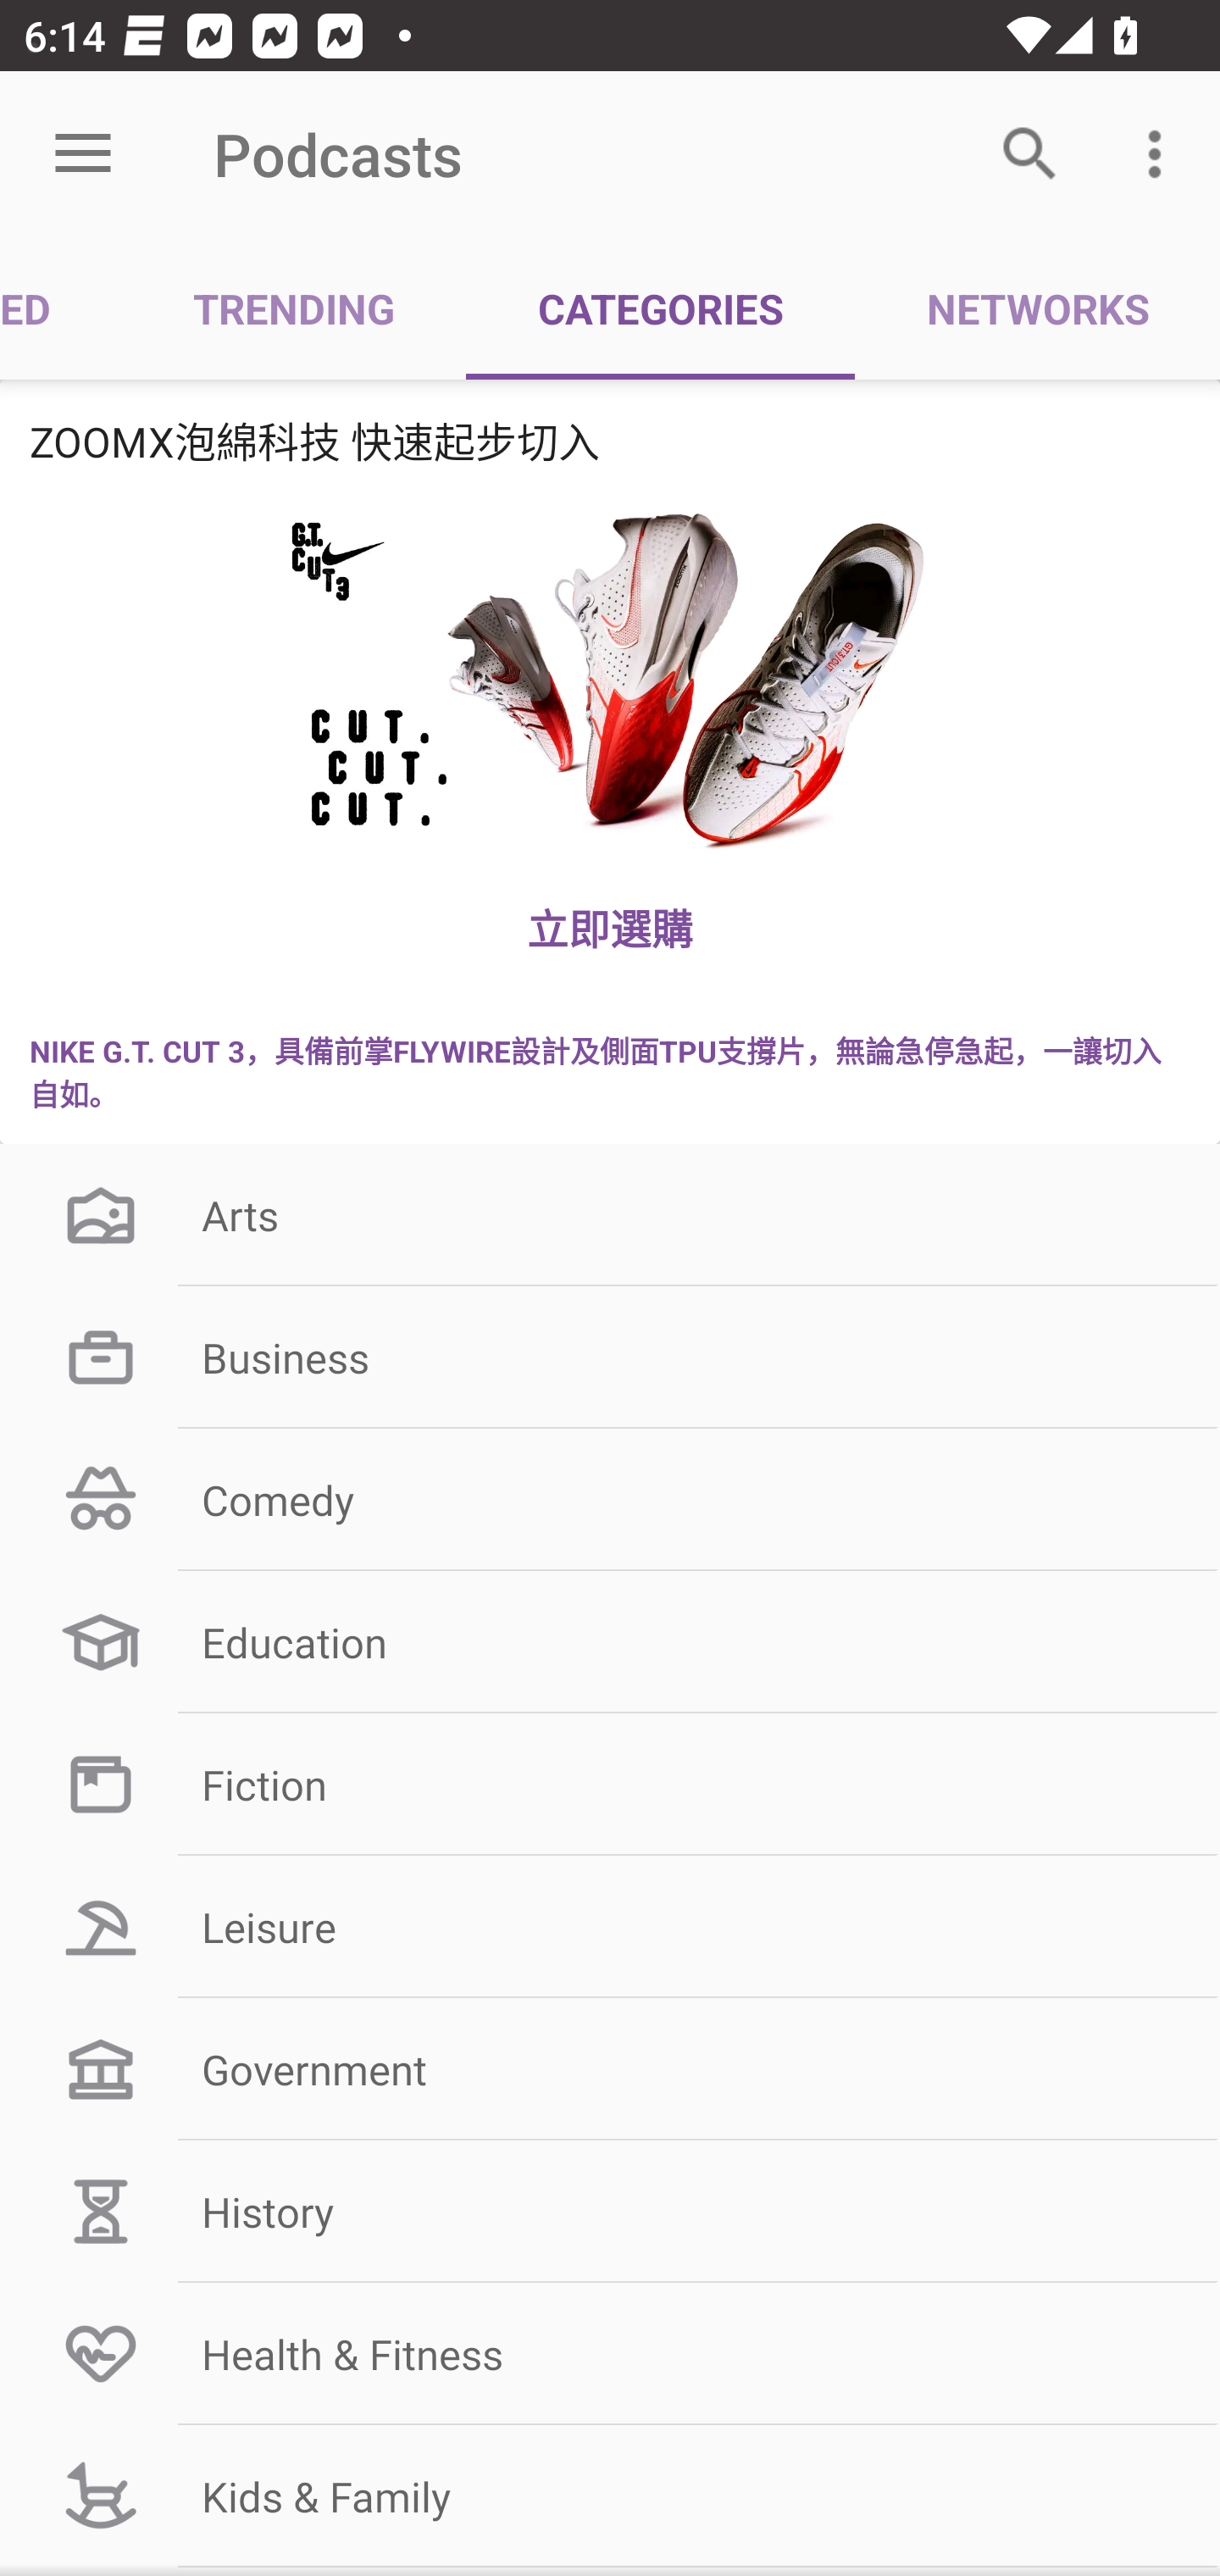  Describe the element at coordinates (610, 441) in the screenshot. I see `ZOOMX泡綿科技 快速起步切入` at that location.